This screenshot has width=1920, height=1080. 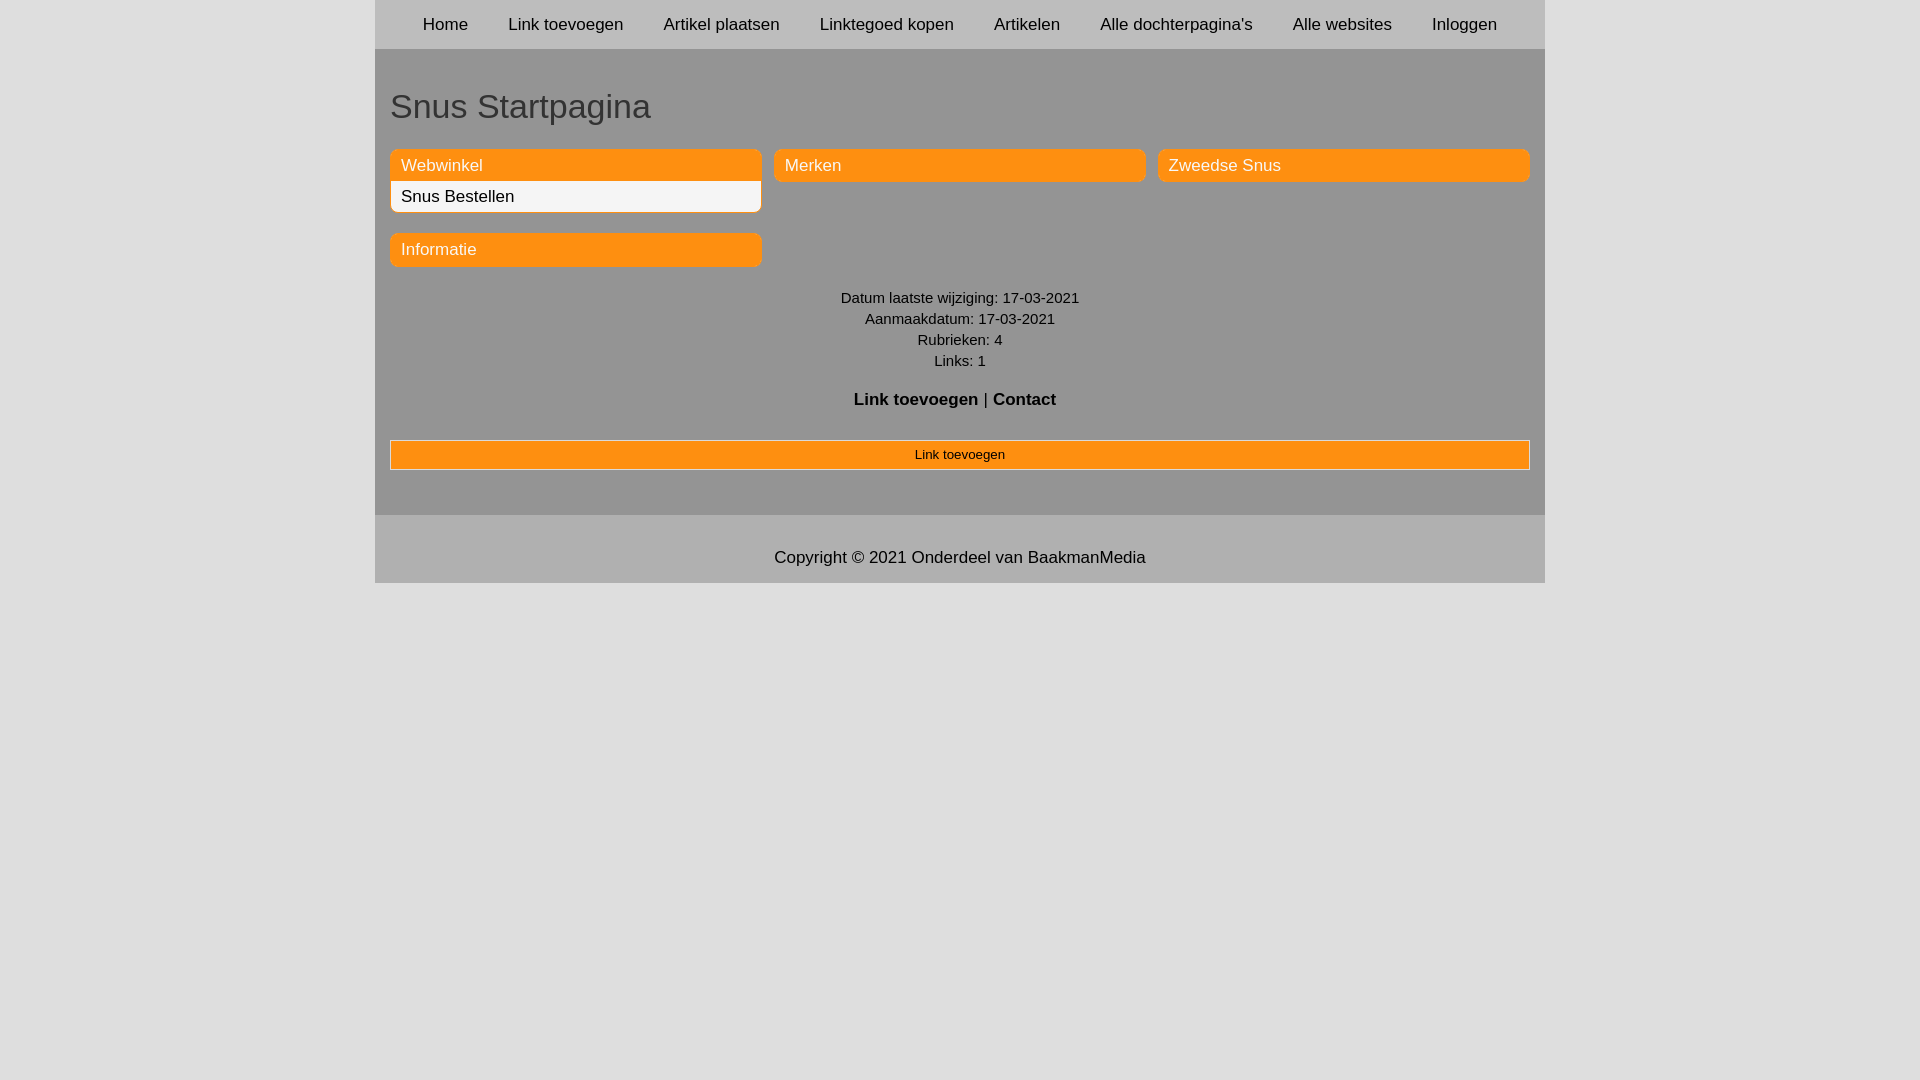 What do you see at coordinates (566, 24) in the screenshot?
I see `Link toevoegen` at bounding box center [566, 24].